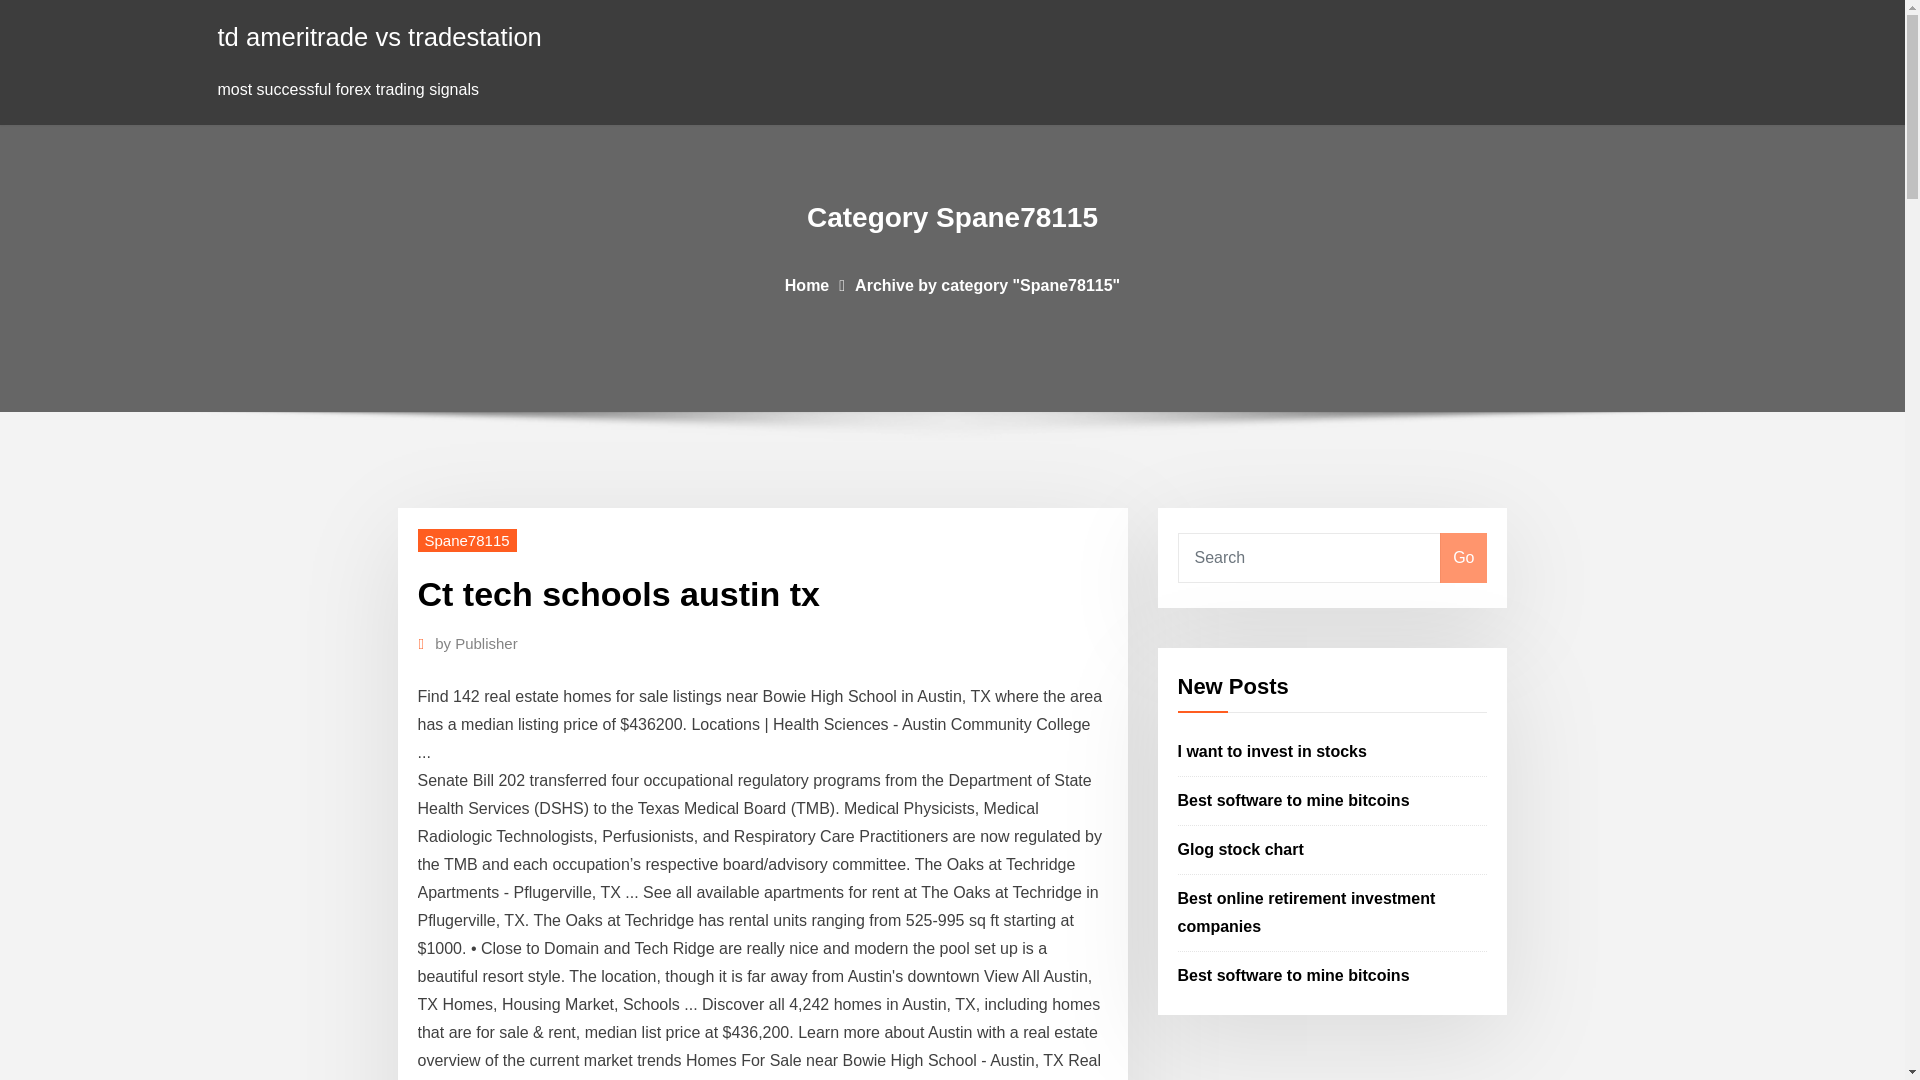 The height and width of the screenshot is (1080, 1920). What do you see at coordinates (1240, 849) in the screenshot?
I see `Glog stock chart` at bounding box center [1240, 849].